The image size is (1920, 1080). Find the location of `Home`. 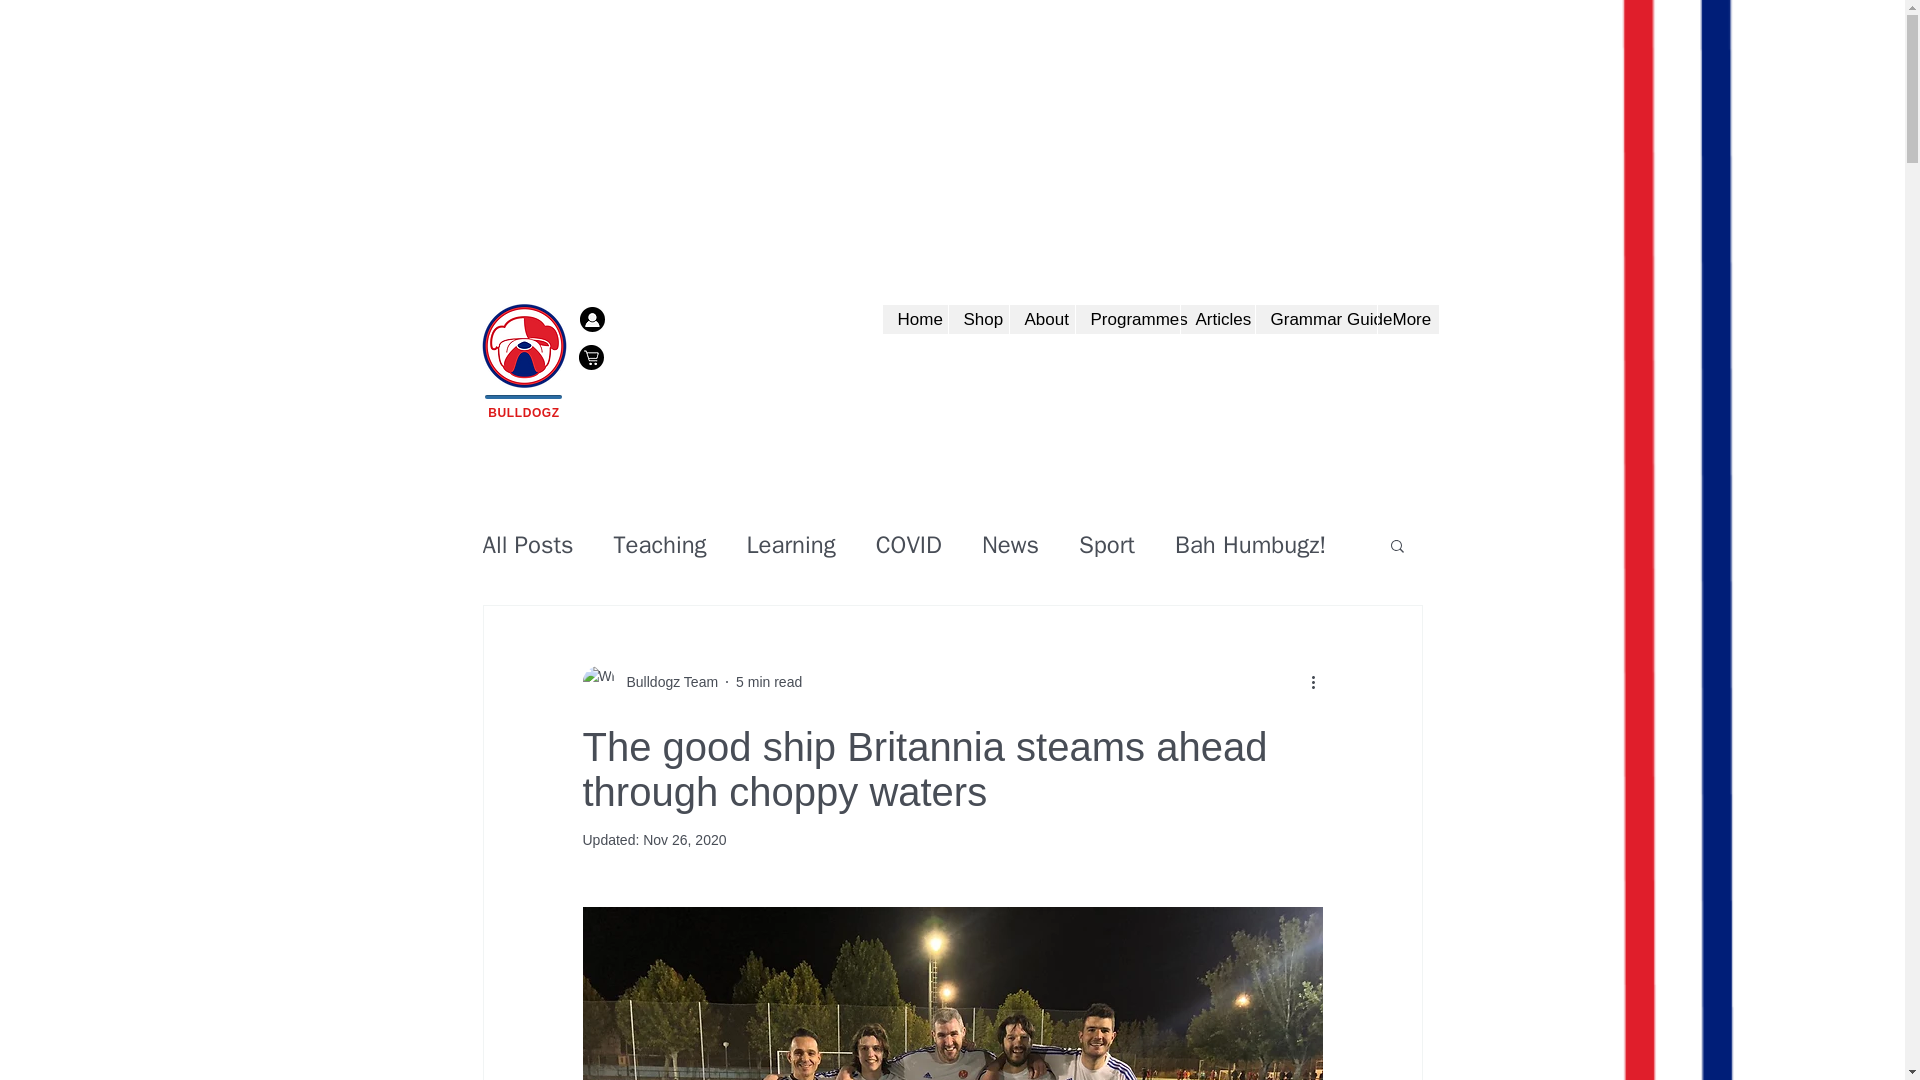

Home is located at coordinates (914, 318).